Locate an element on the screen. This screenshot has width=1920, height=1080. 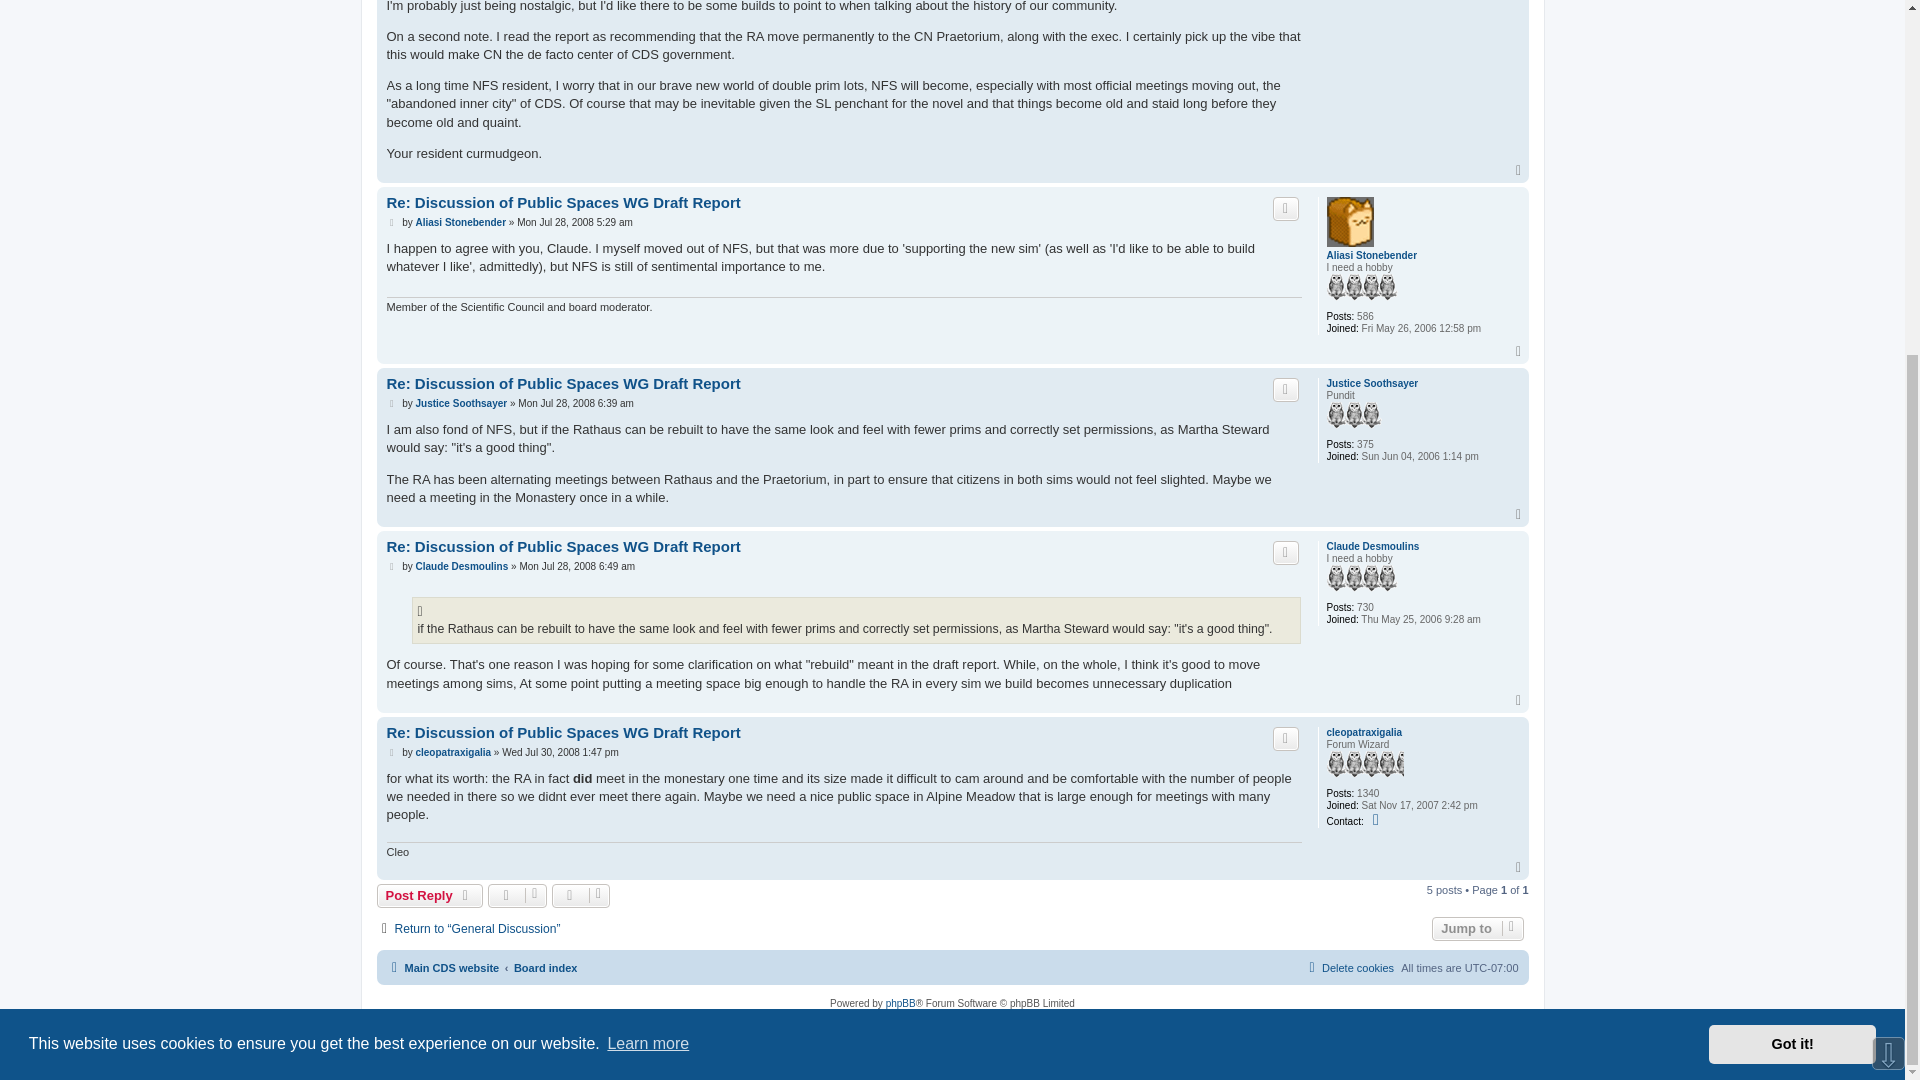
Got it! is located at coordinates (1792, 526).